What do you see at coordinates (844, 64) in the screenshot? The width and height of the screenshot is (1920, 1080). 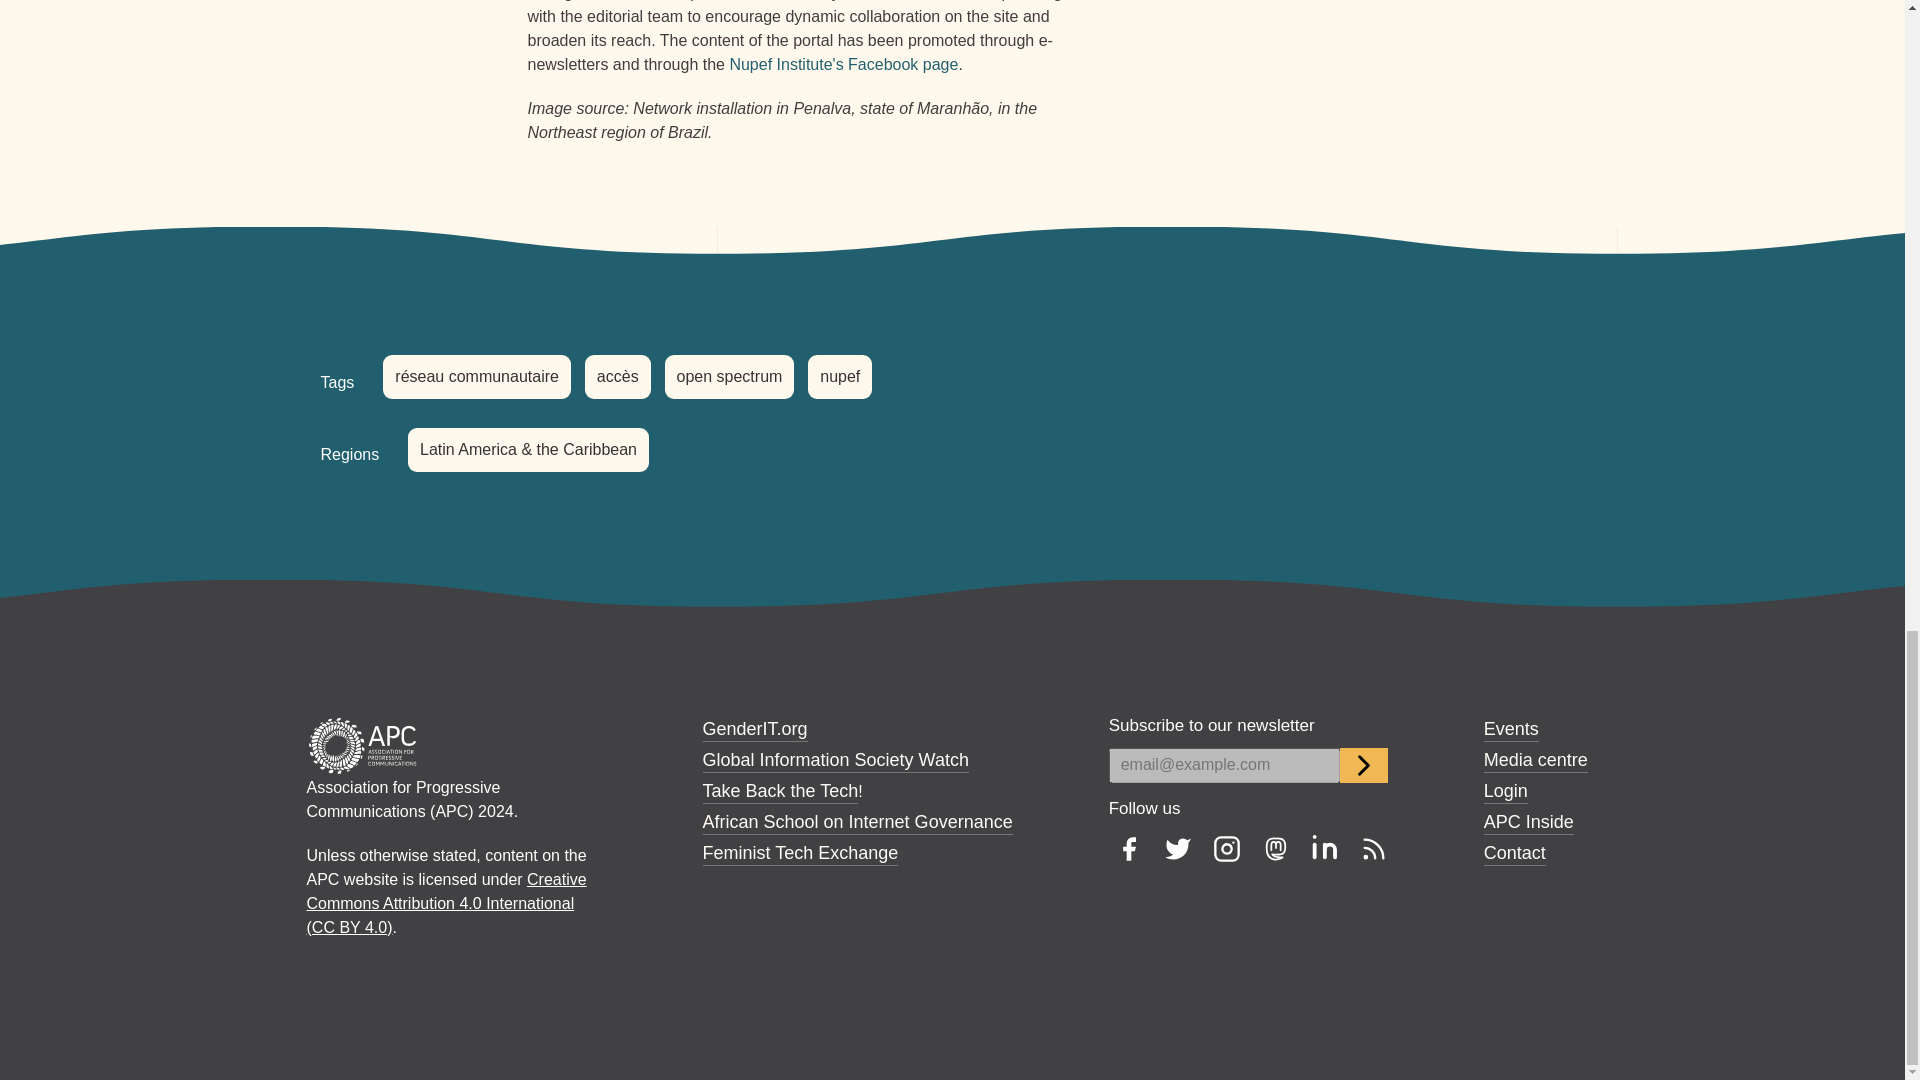 I see `Nupef Institute's Facebook page` at bounding box center [844, 64].